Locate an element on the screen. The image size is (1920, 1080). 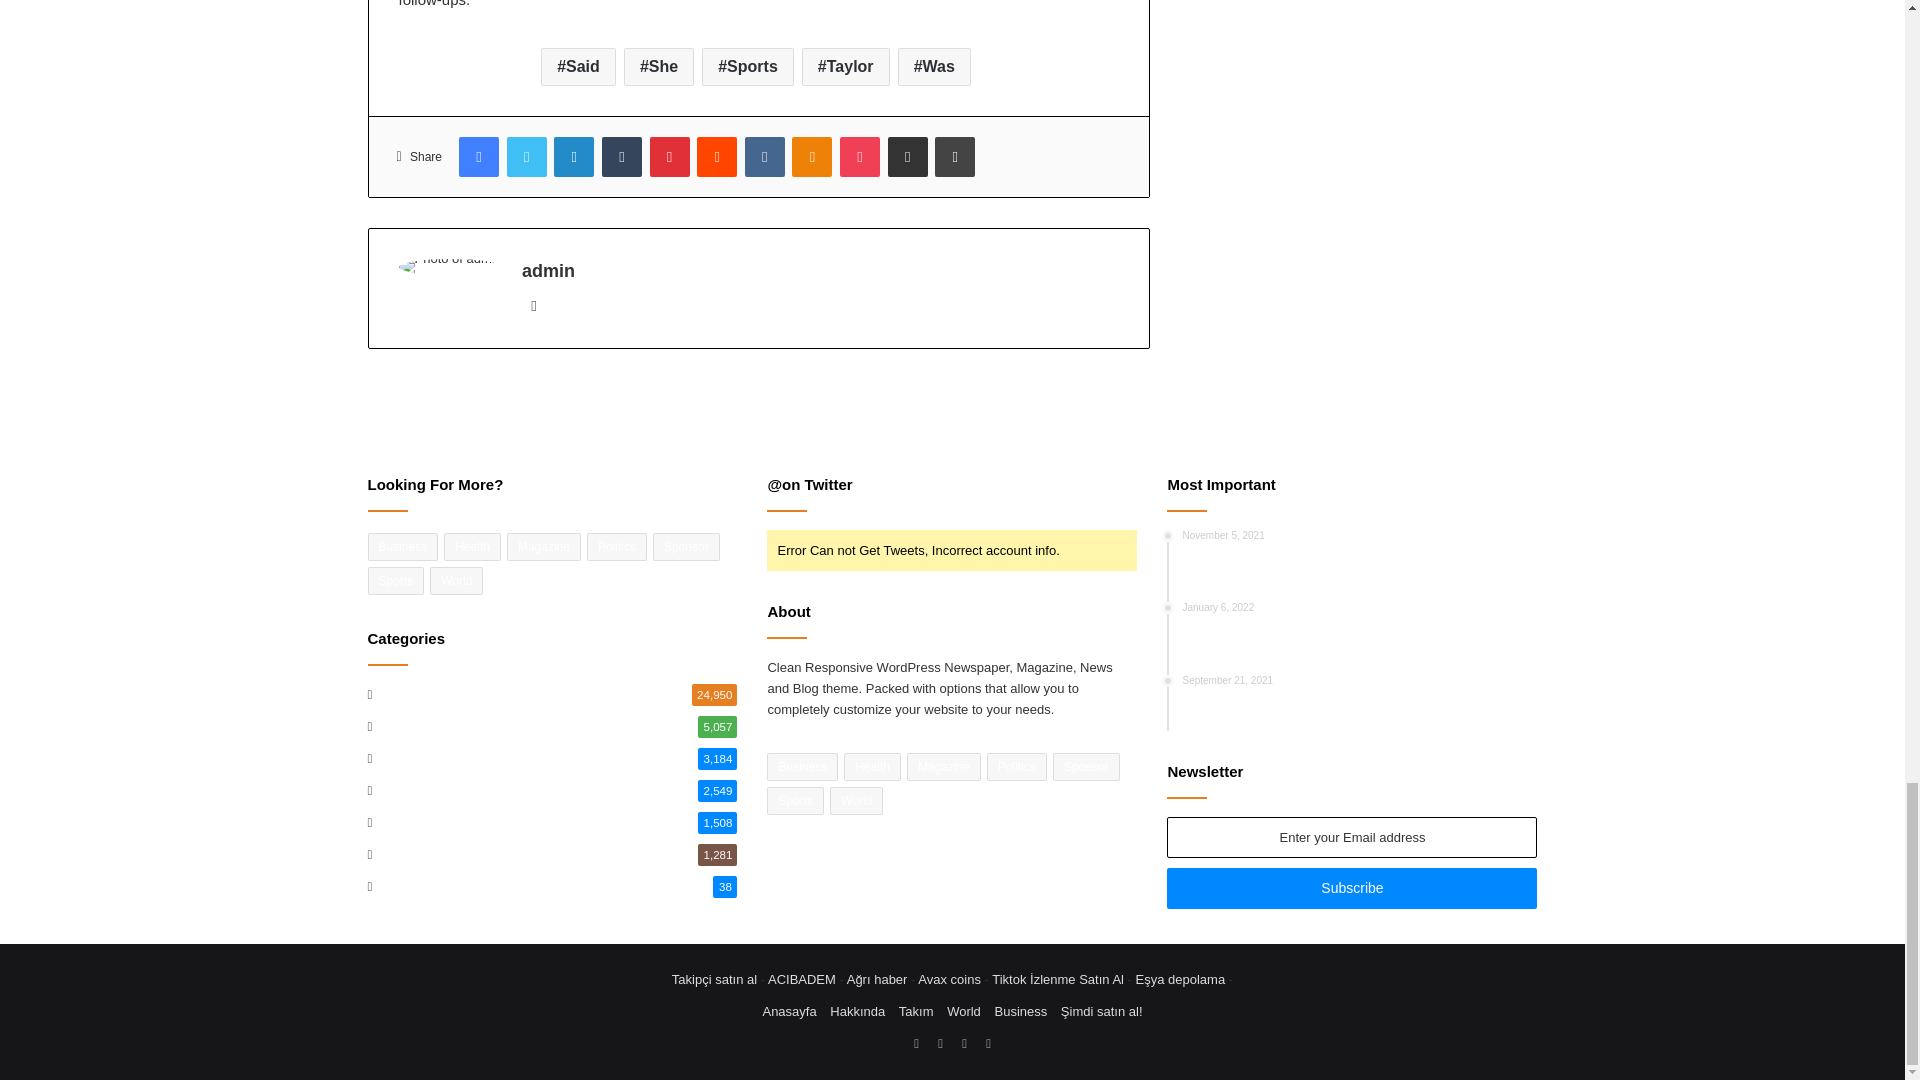
Taylor is located at coordinates (846, 66).